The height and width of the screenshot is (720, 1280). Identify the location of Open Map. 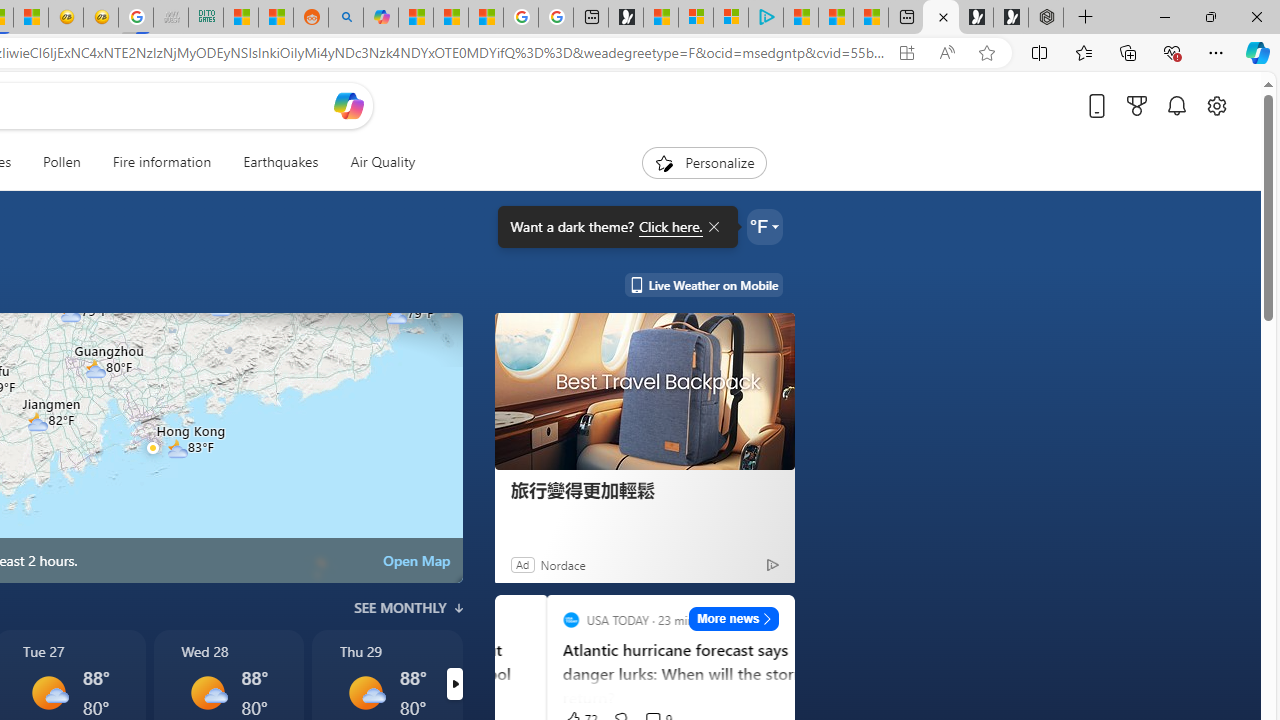
(416, 560).